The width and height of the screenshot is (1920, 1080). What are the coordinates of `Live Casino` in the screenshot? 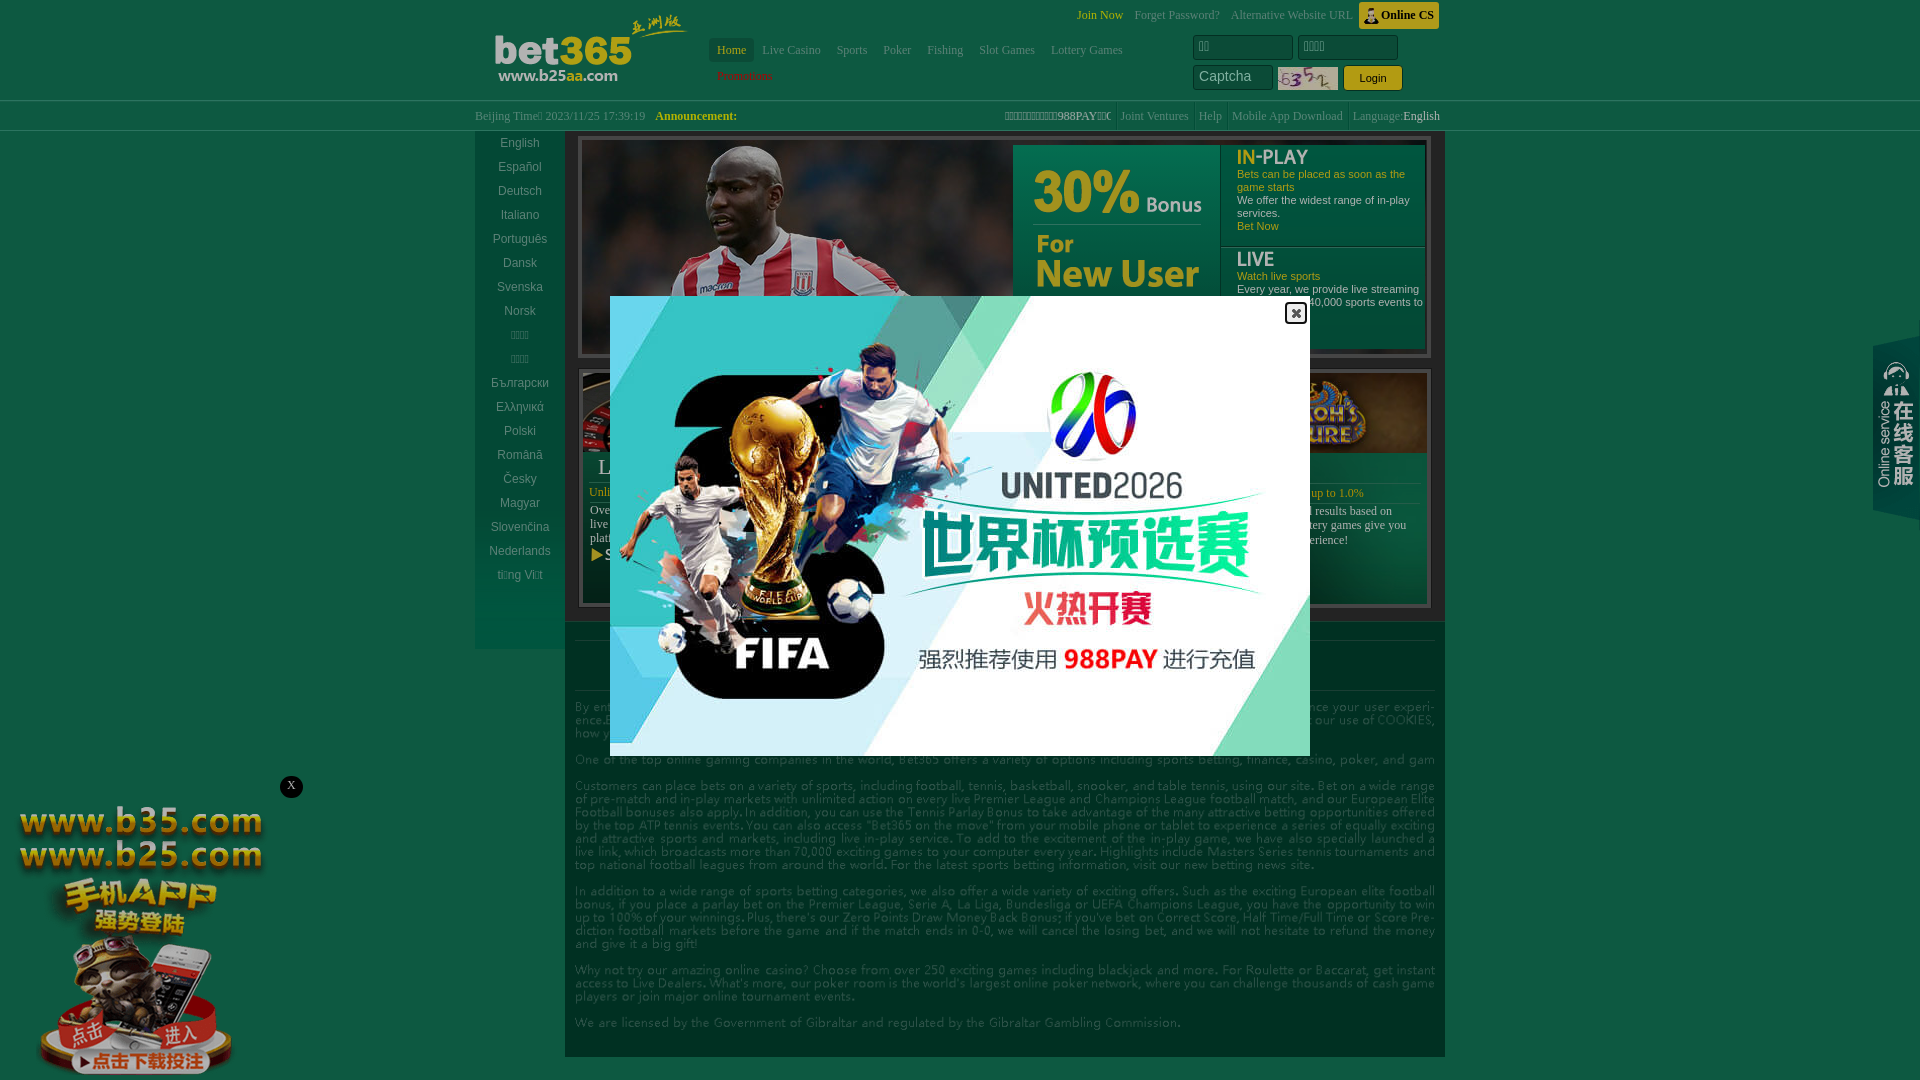 It's located at (791, 50).